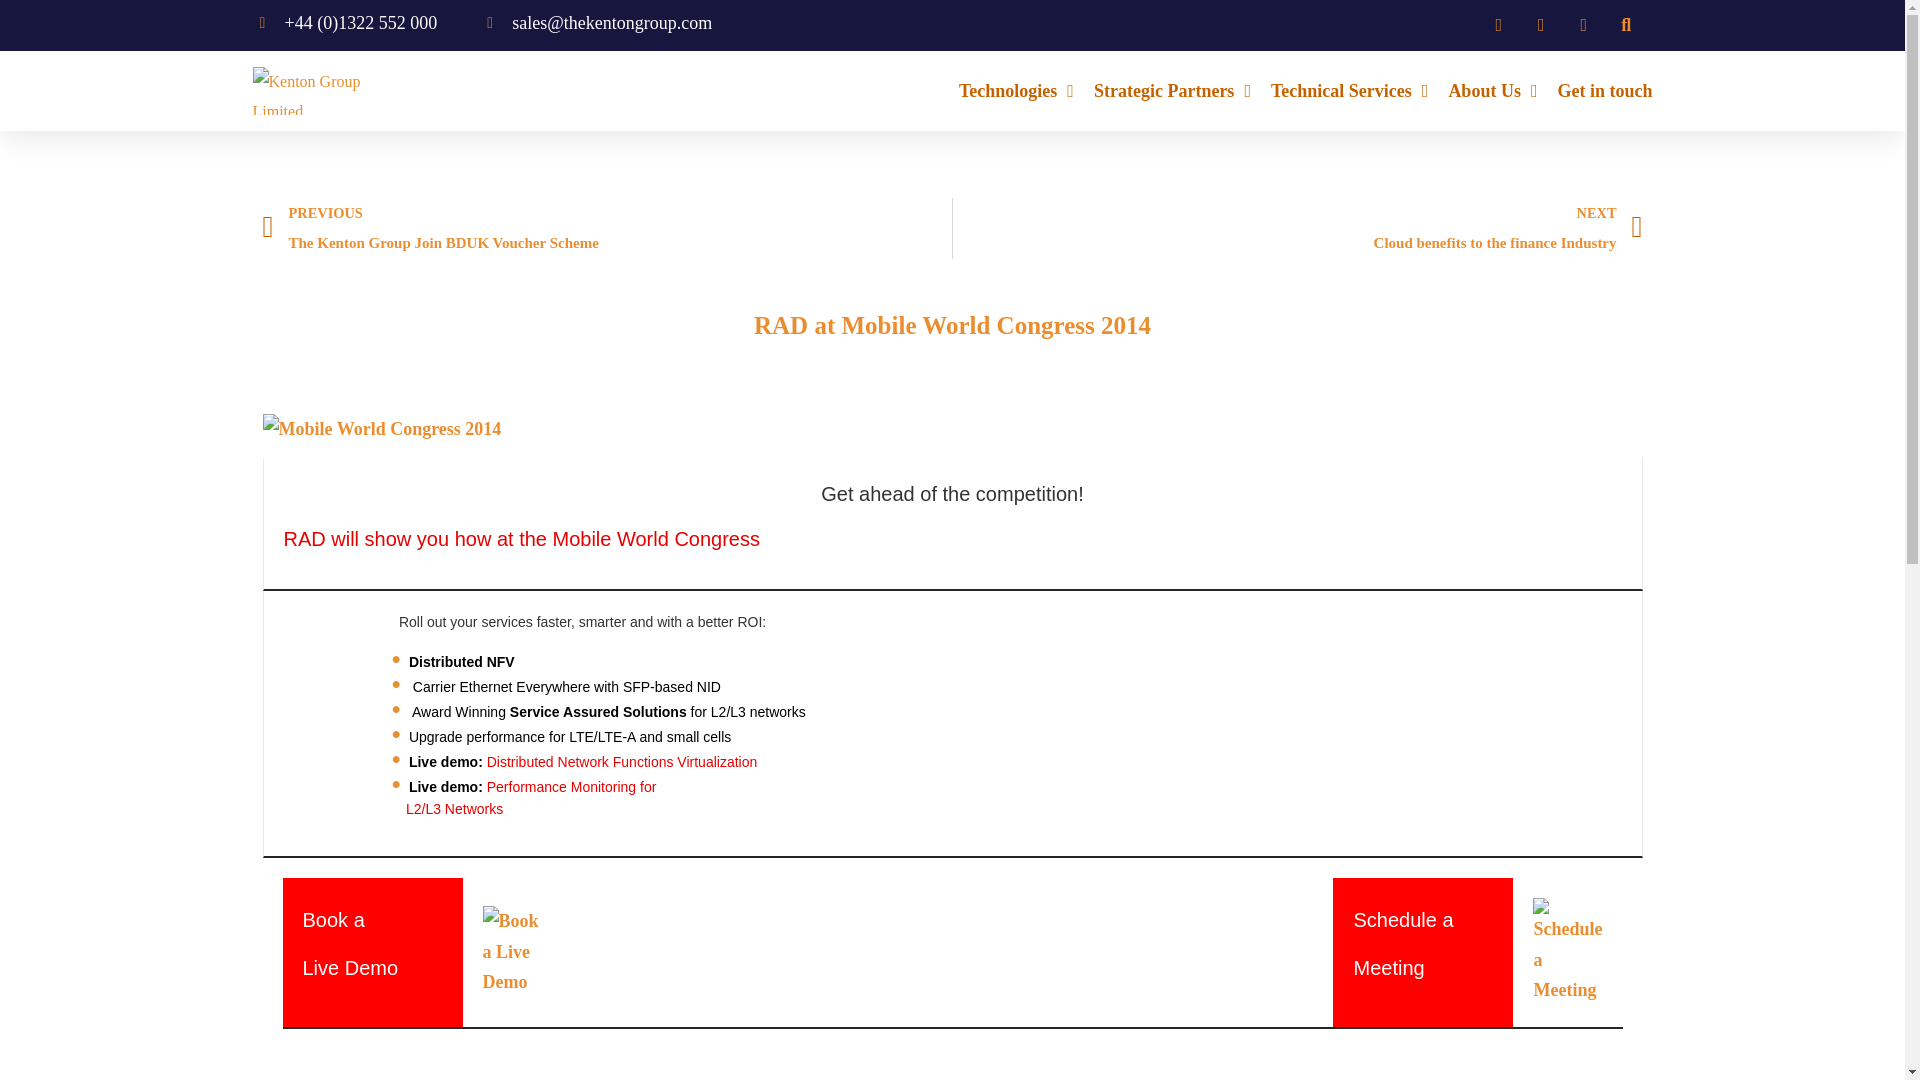 Image resolution: width=1920 pixels, height=1080 pixels. Describe the element at coordinates (510, 952) in the screenshot. I see `RAD at Mobile World Congress 2014 2` at that location.